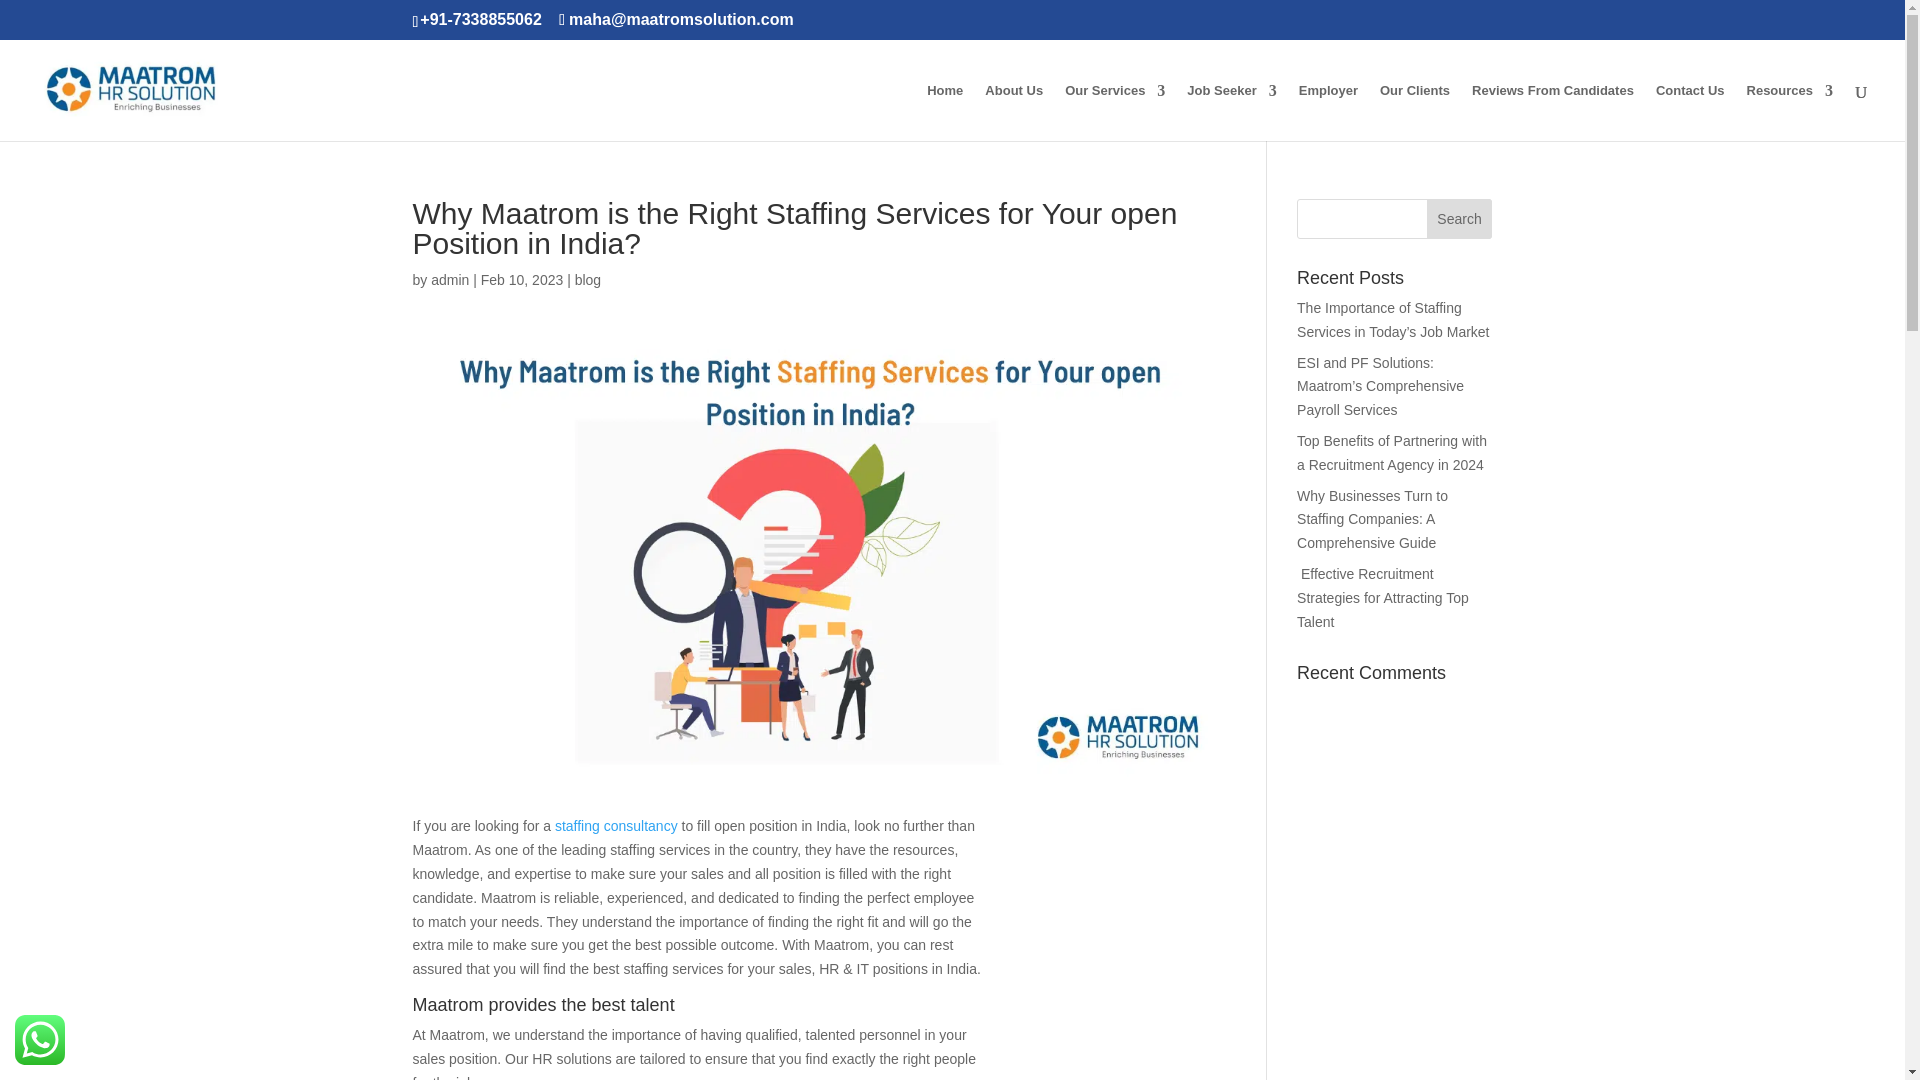 This screenshot has height=1080, width=1920. Describe the element at coordinates (1328, 112) in the screenshot. I see `Employer` at that location.